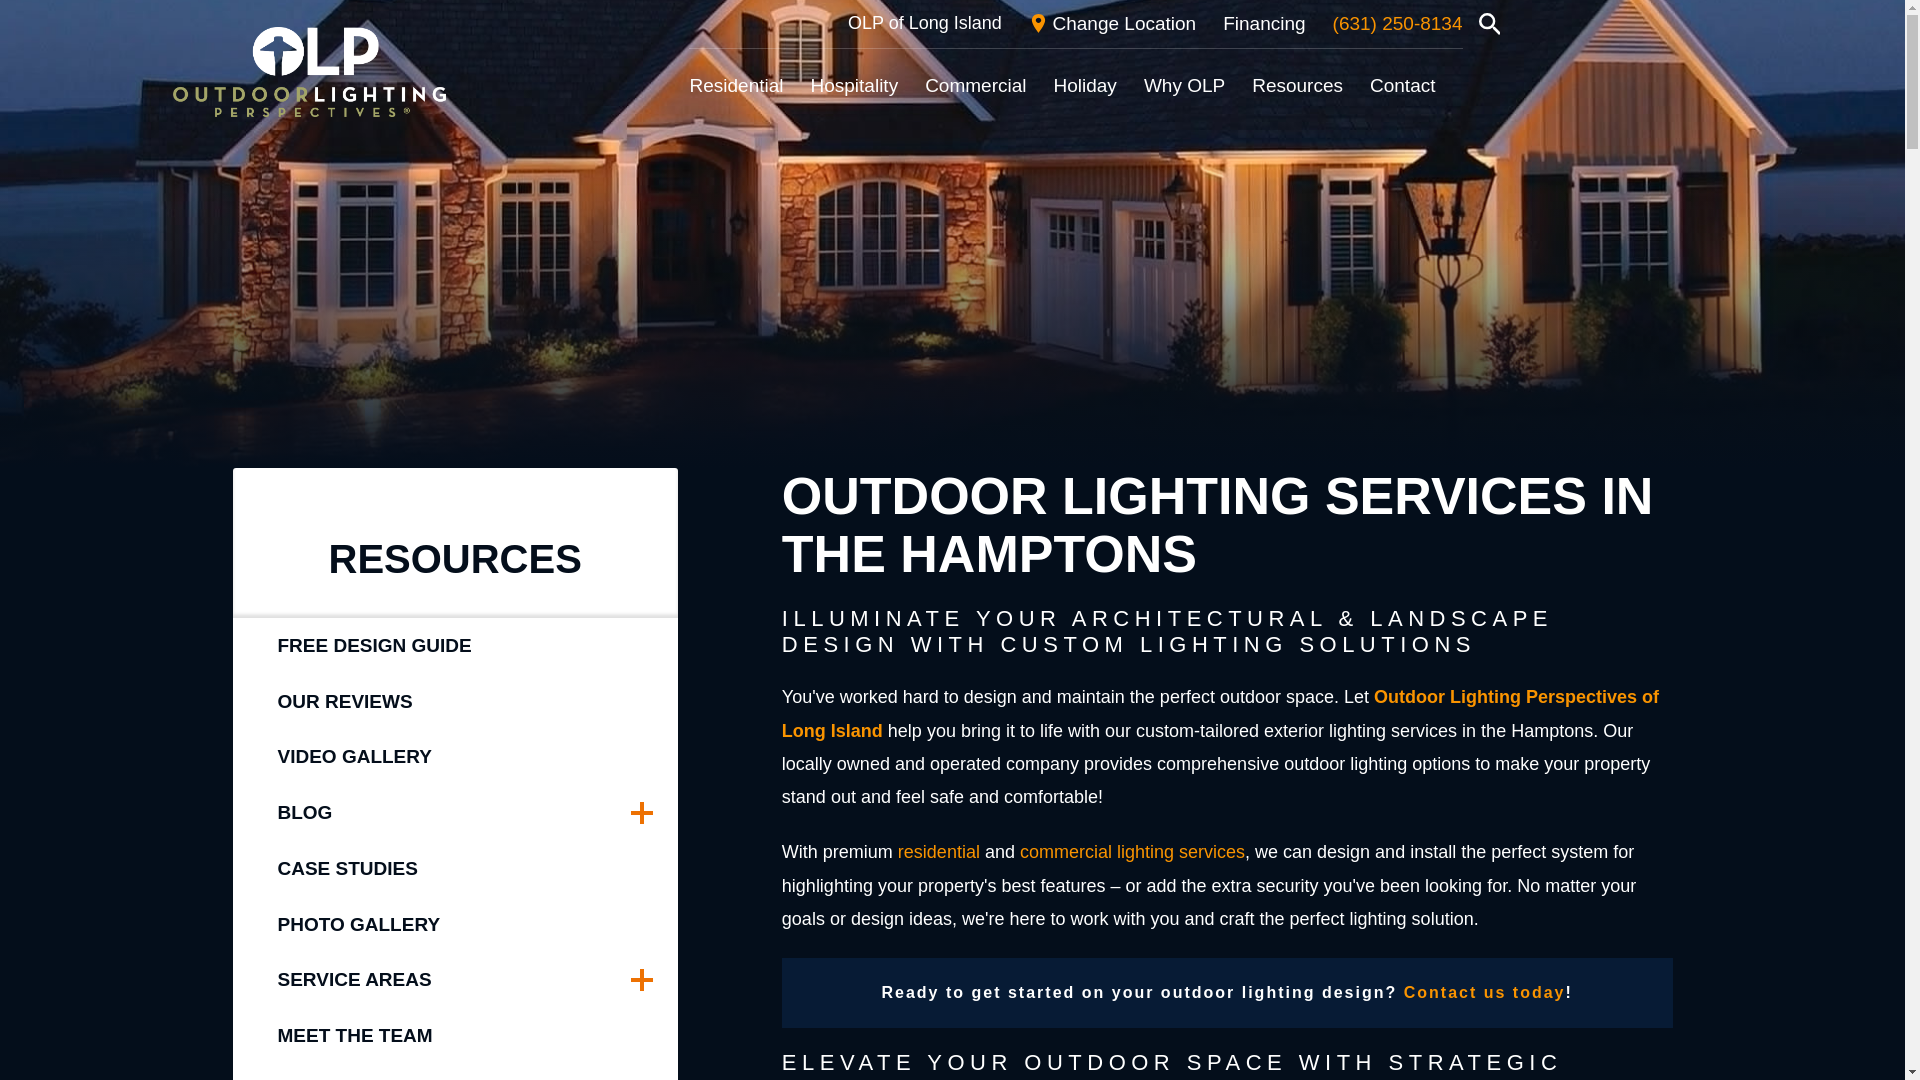  Describe the element at coordinates (736, 86) in the screenshot. I see `Residential` at that location.